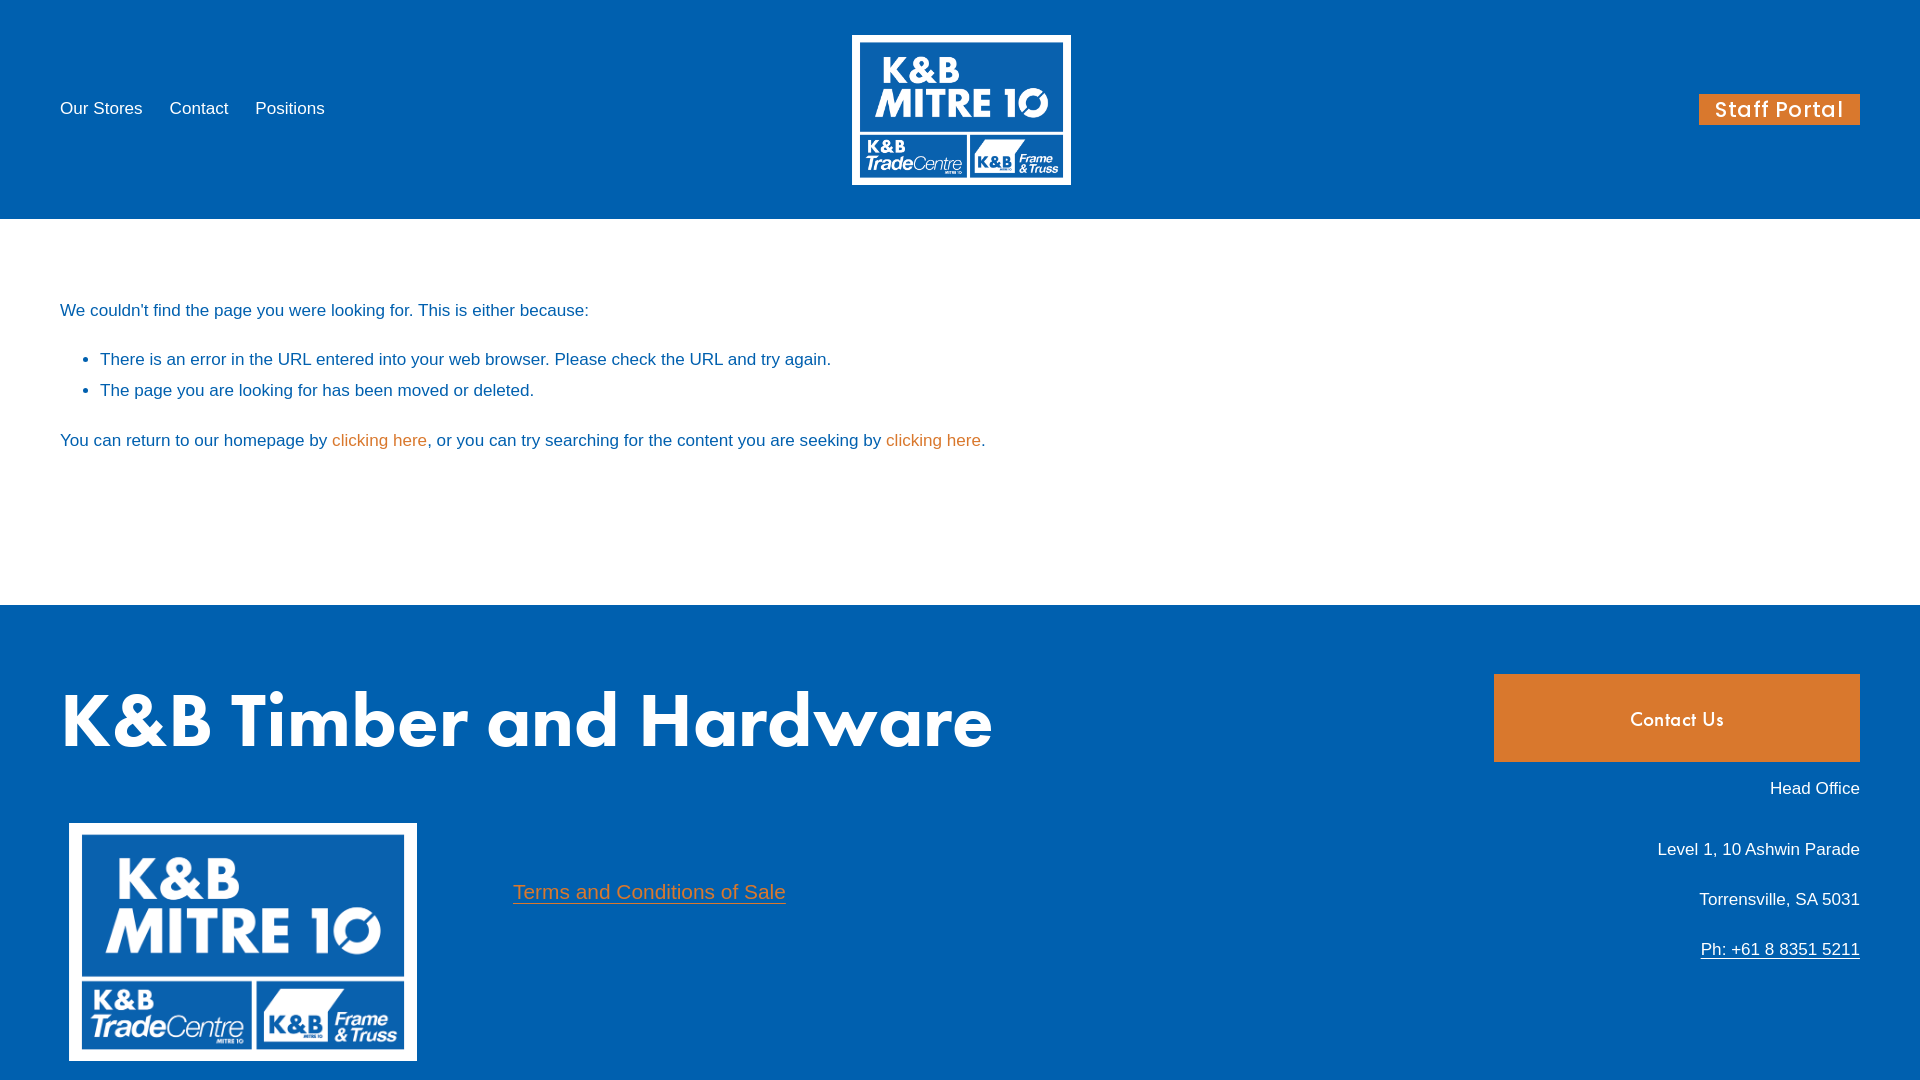 The width and height of the screenshot is (1920, 1080). I want to click on clicking here, so click(380, 440).